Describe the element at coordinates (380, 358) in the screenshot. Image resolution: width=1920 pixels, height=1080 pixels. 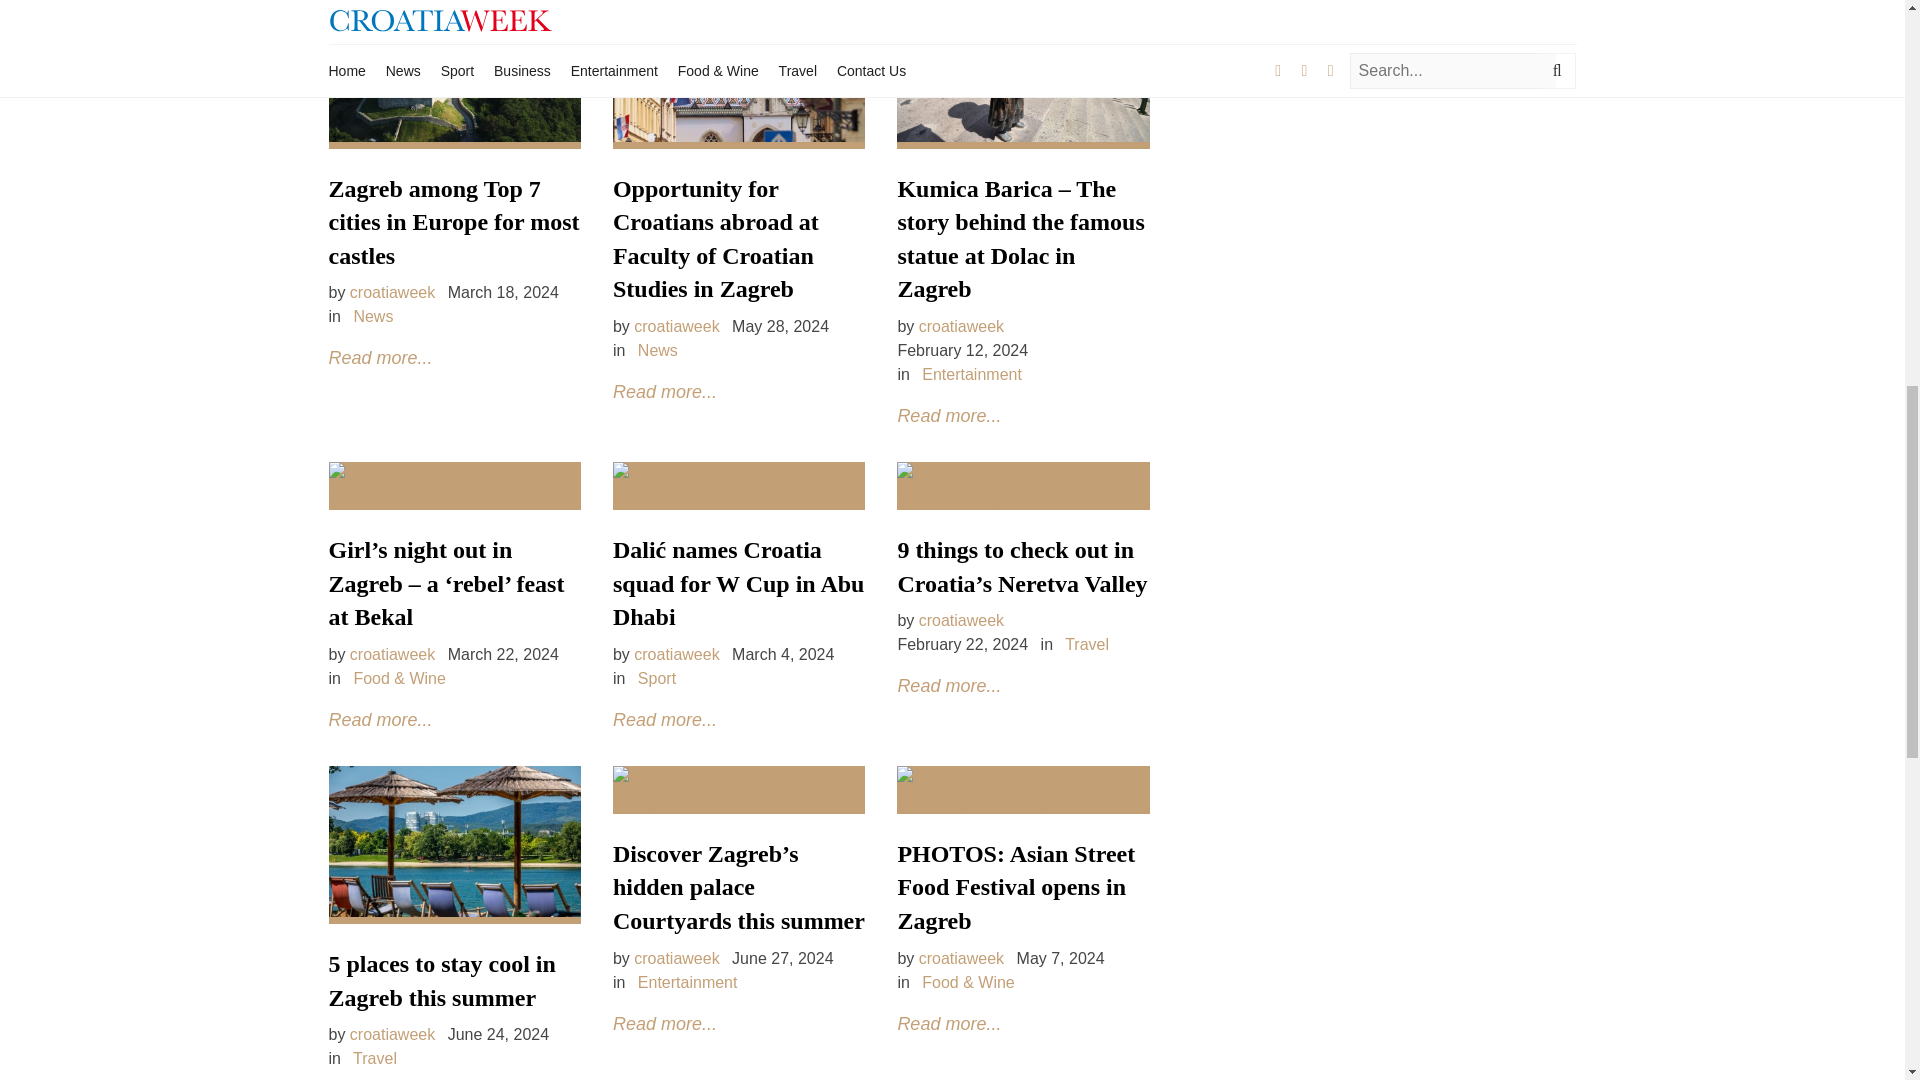
I see `Read more...` at that location.